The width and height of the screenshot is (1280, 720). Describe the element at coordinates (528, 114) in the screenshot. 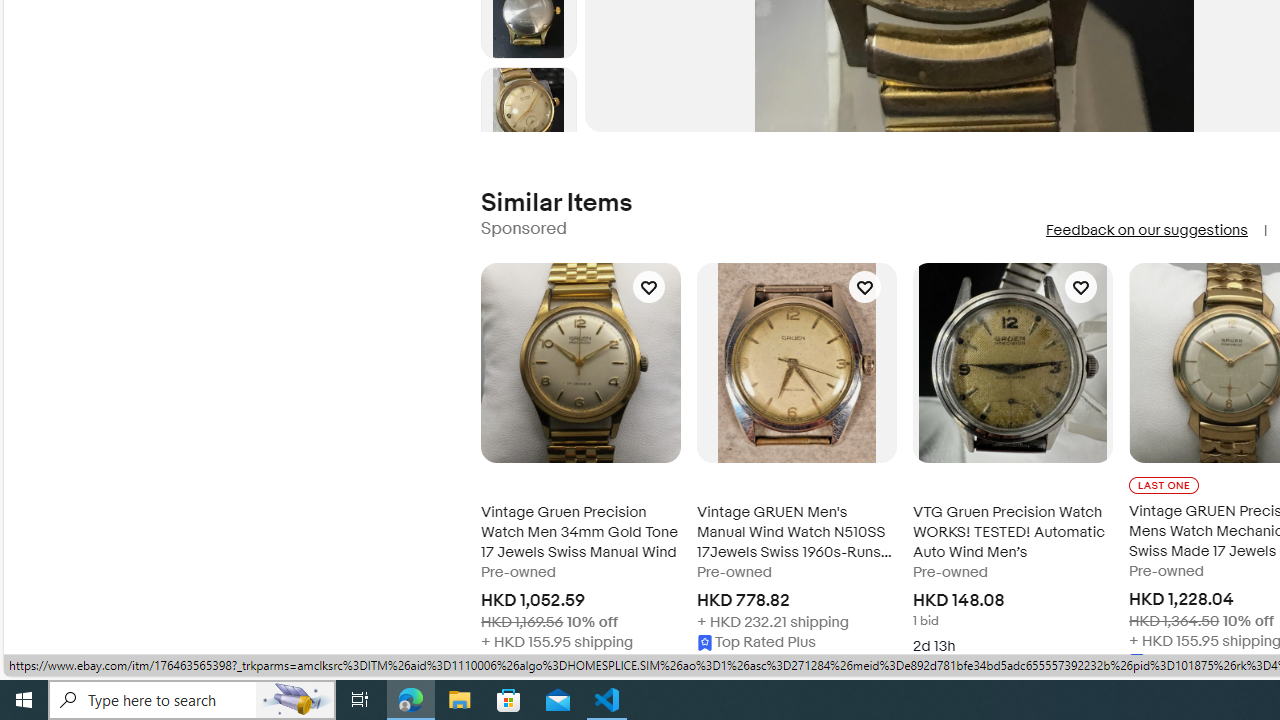

I see `Picture 5 of 13` at that location.